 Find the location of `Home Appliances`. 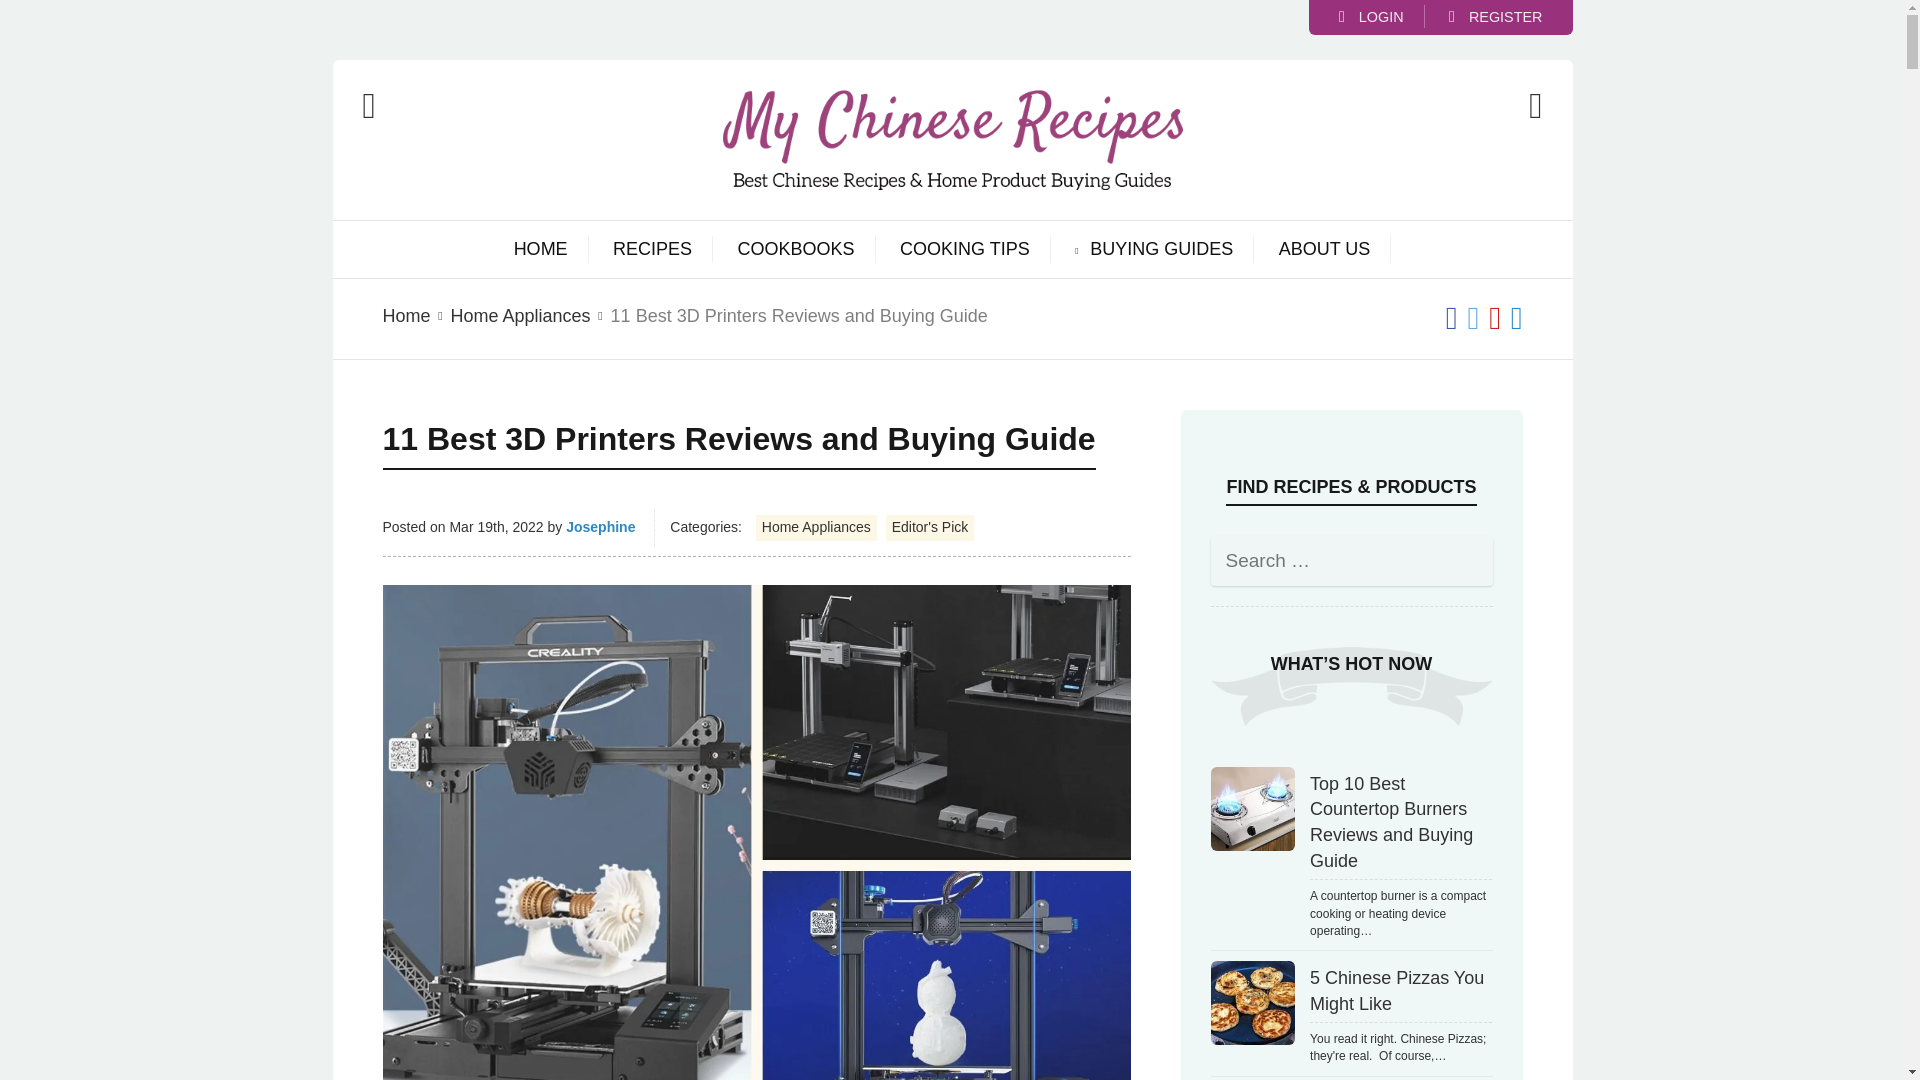

Home Appliances is located at coordinates (521, 316).